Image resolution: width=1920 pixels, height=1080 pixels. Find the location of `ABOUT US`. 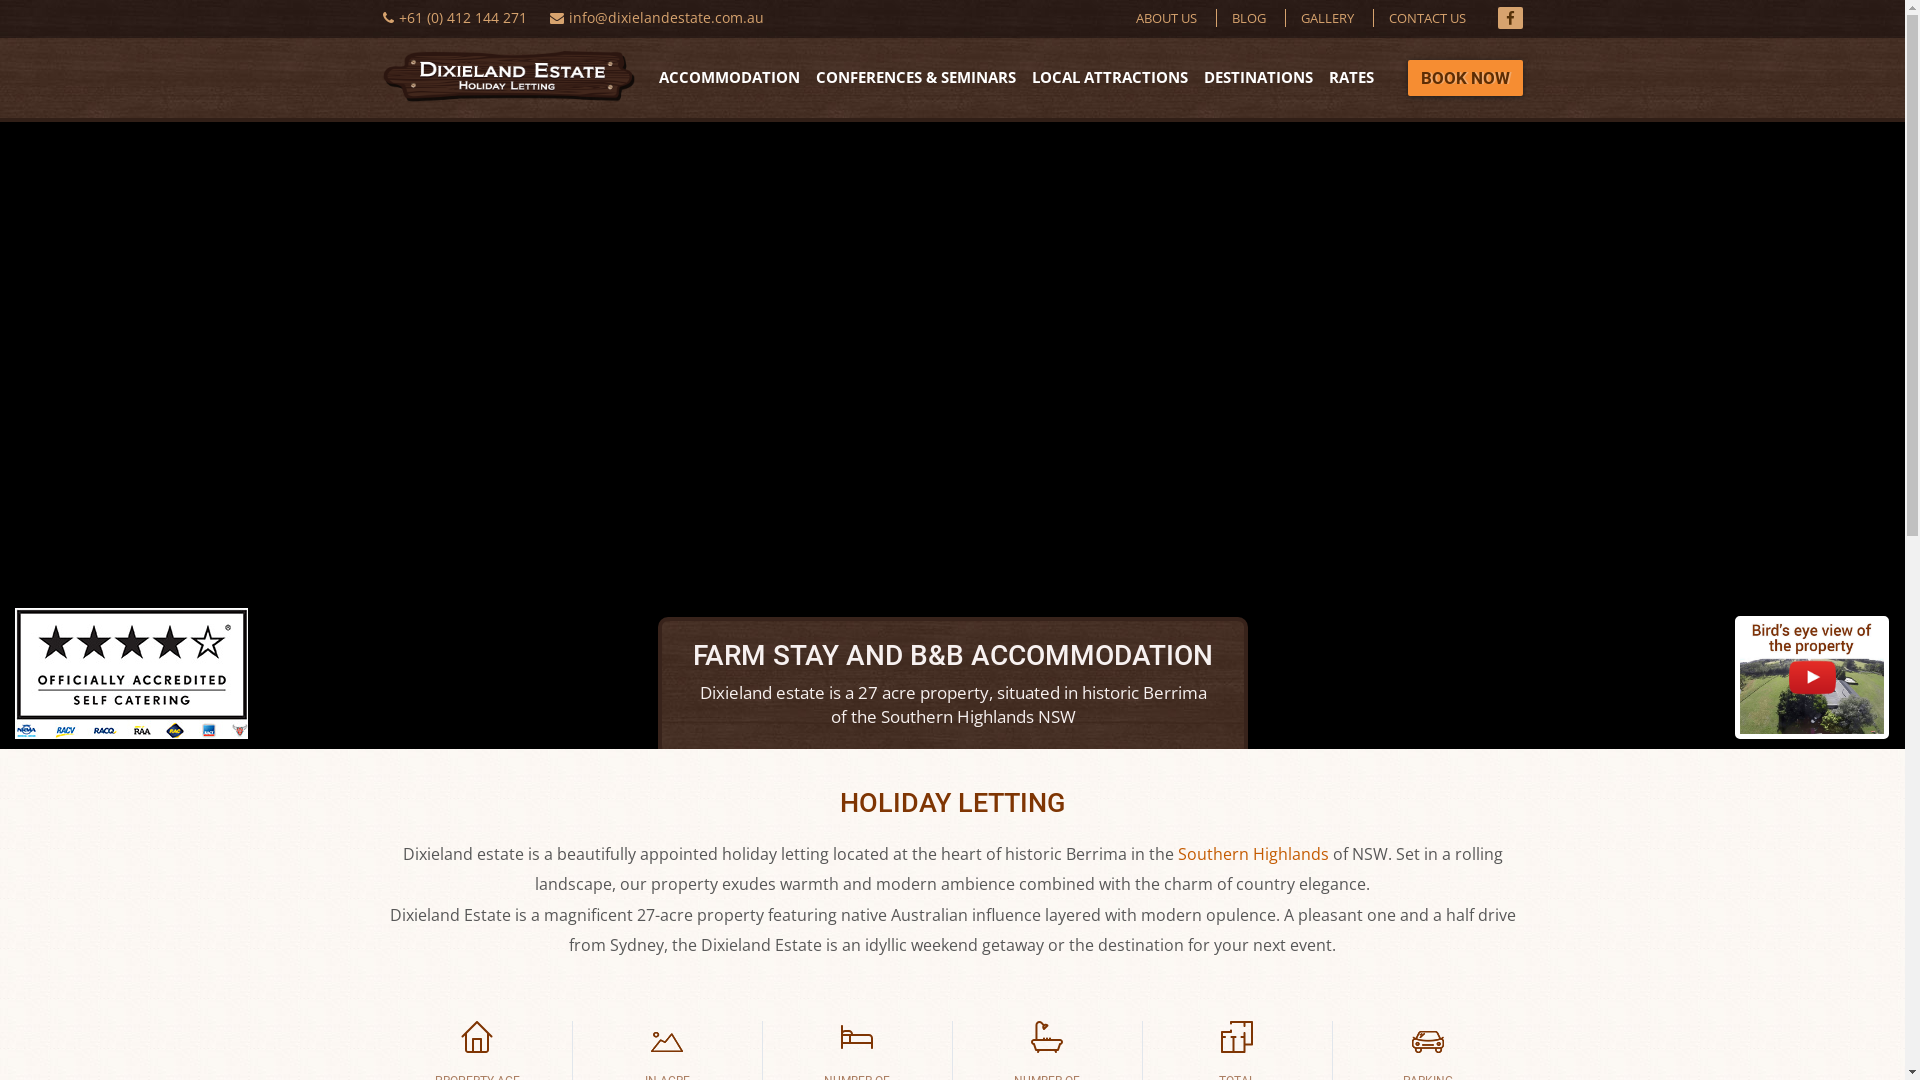

ABOUT US is located at coordinates (1166, 18).